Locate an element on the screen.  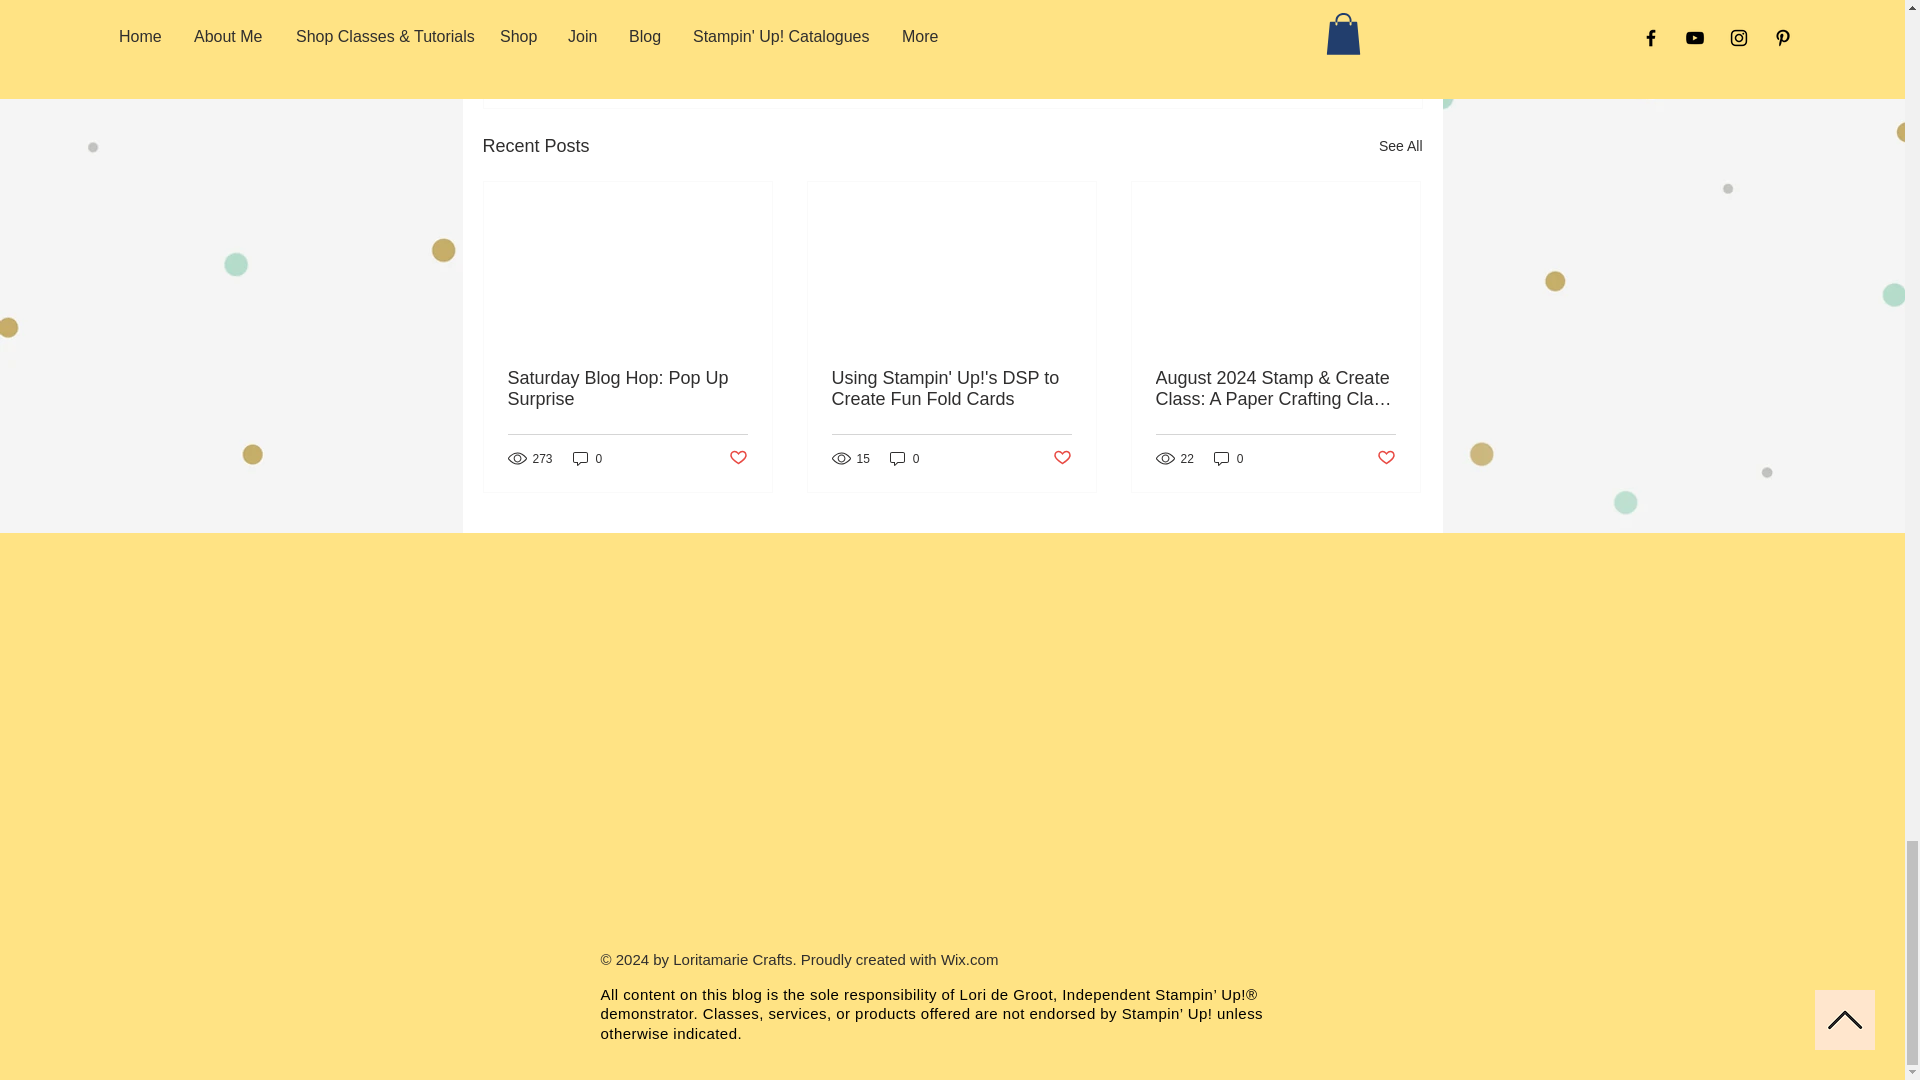
Post not marked as liked is located at coordinates (1312, 37).